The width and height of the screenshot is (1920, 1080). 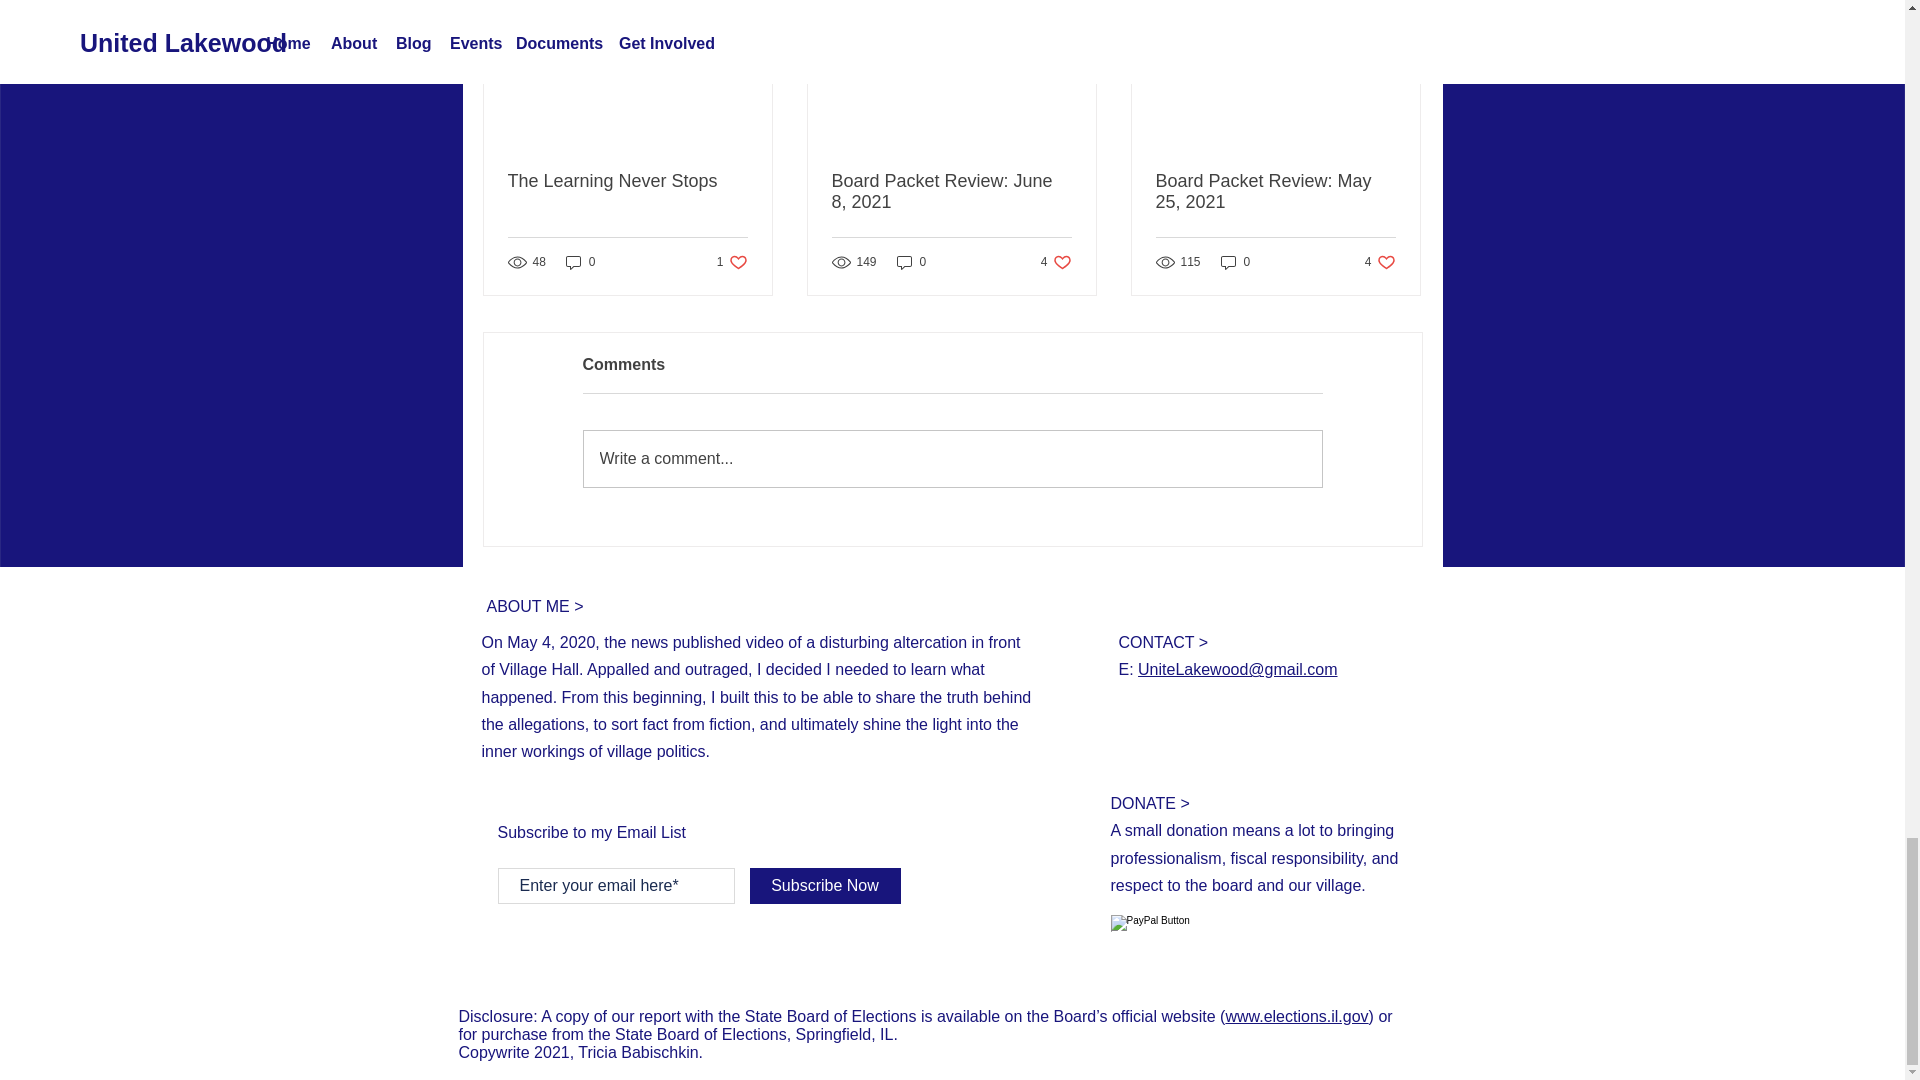 What do you see at coordinates (732, 262) in the screenshot?
I see `Write a comment...` at bounding box center [732, 262].